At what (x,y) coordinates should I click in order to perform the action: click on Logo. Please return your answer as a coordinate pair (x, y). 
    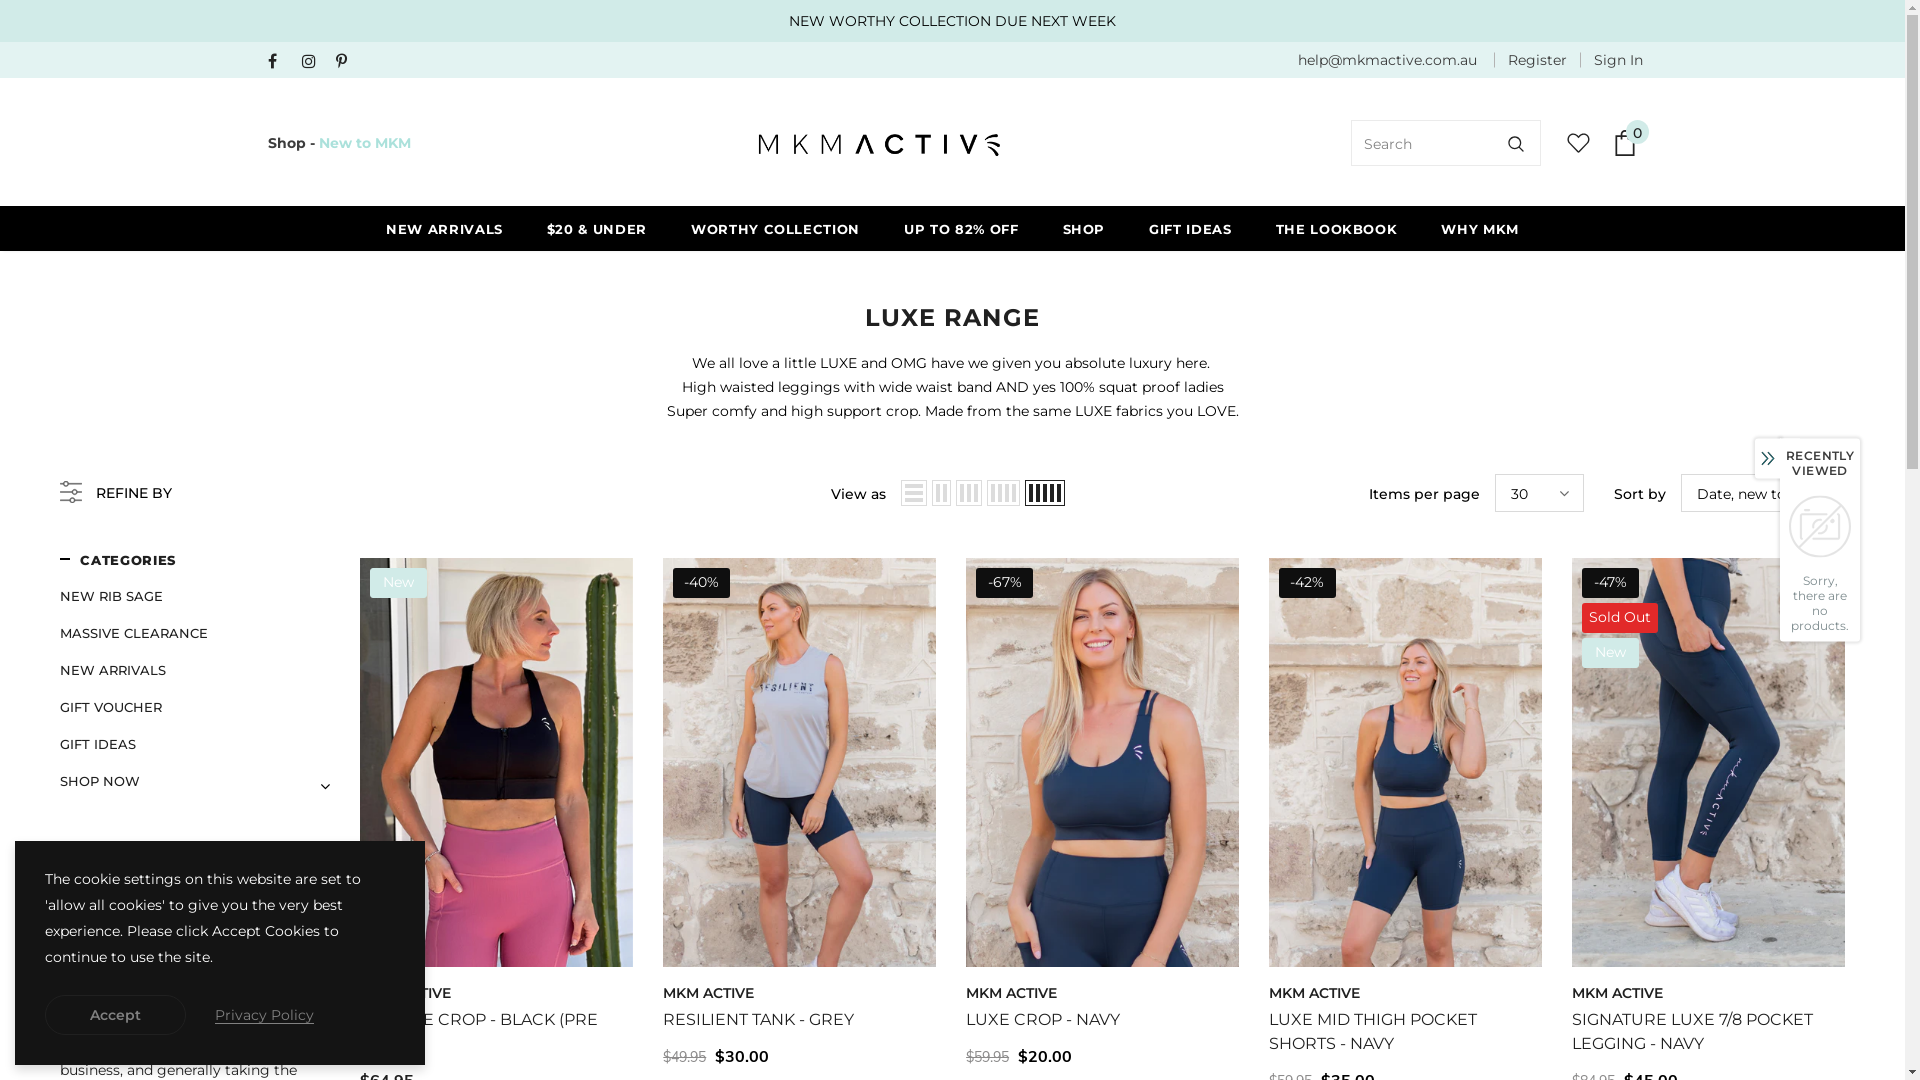
    Looking at the image, I should click on (881, 143).